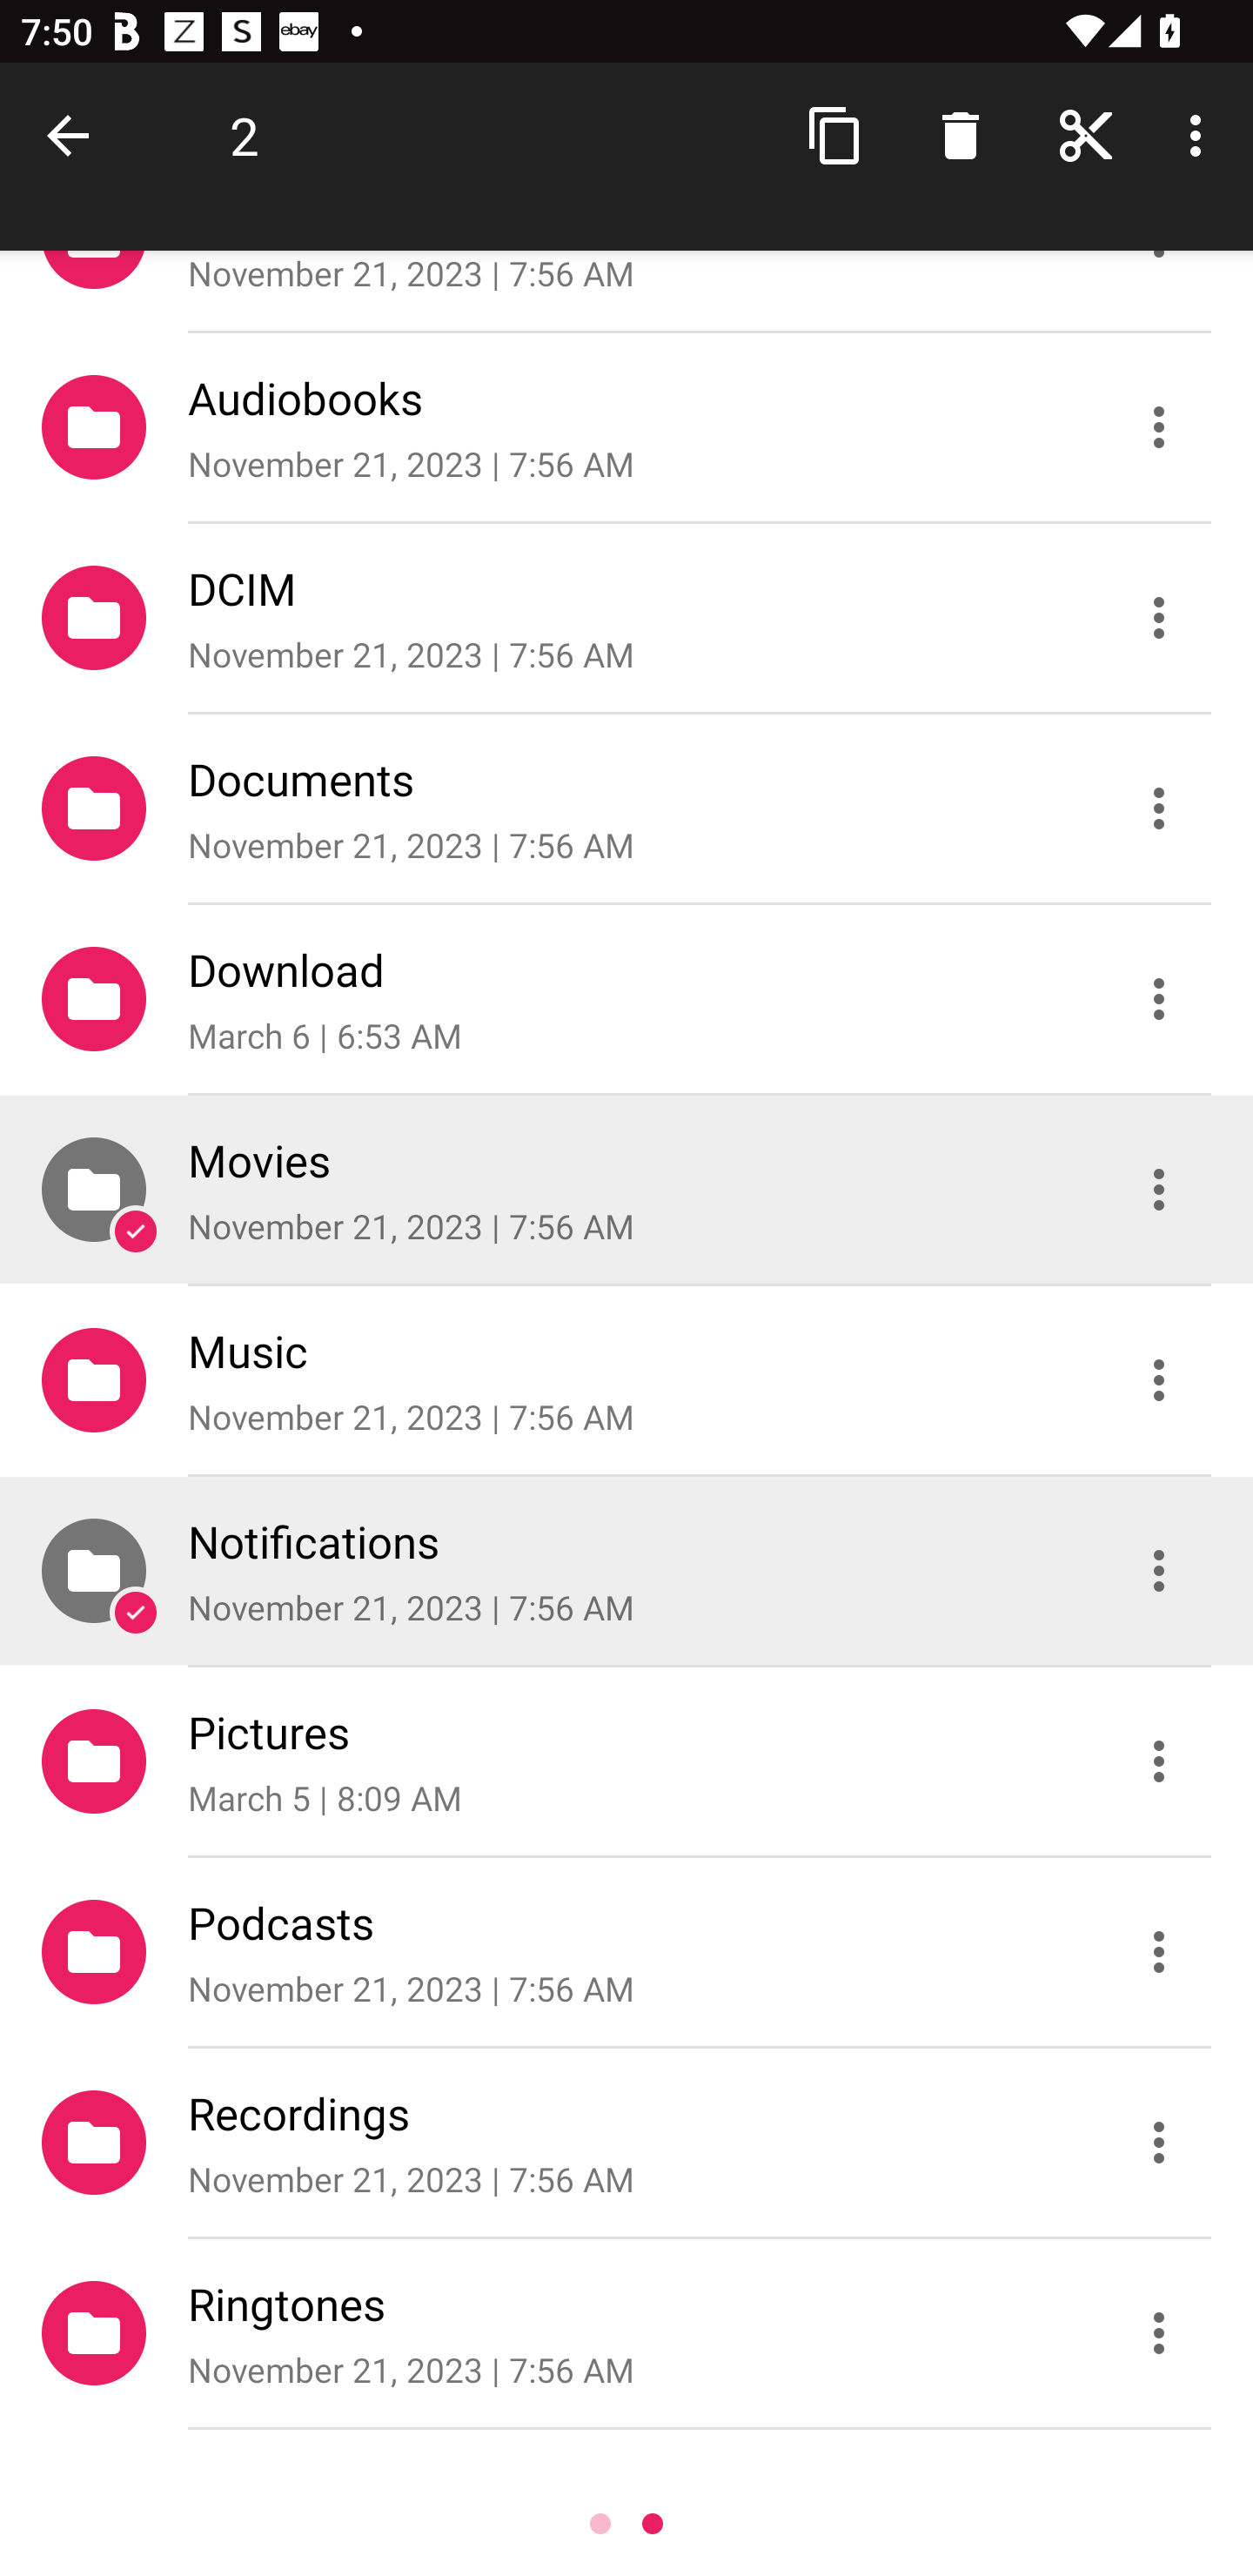 This screenshot has height=2576, width=1253. What do you see at coordinates (626, 2332) in the screenshot?
I see `Ringtones November 21, 2023 | 7:56 AM` at bounding box center [626, 2332].